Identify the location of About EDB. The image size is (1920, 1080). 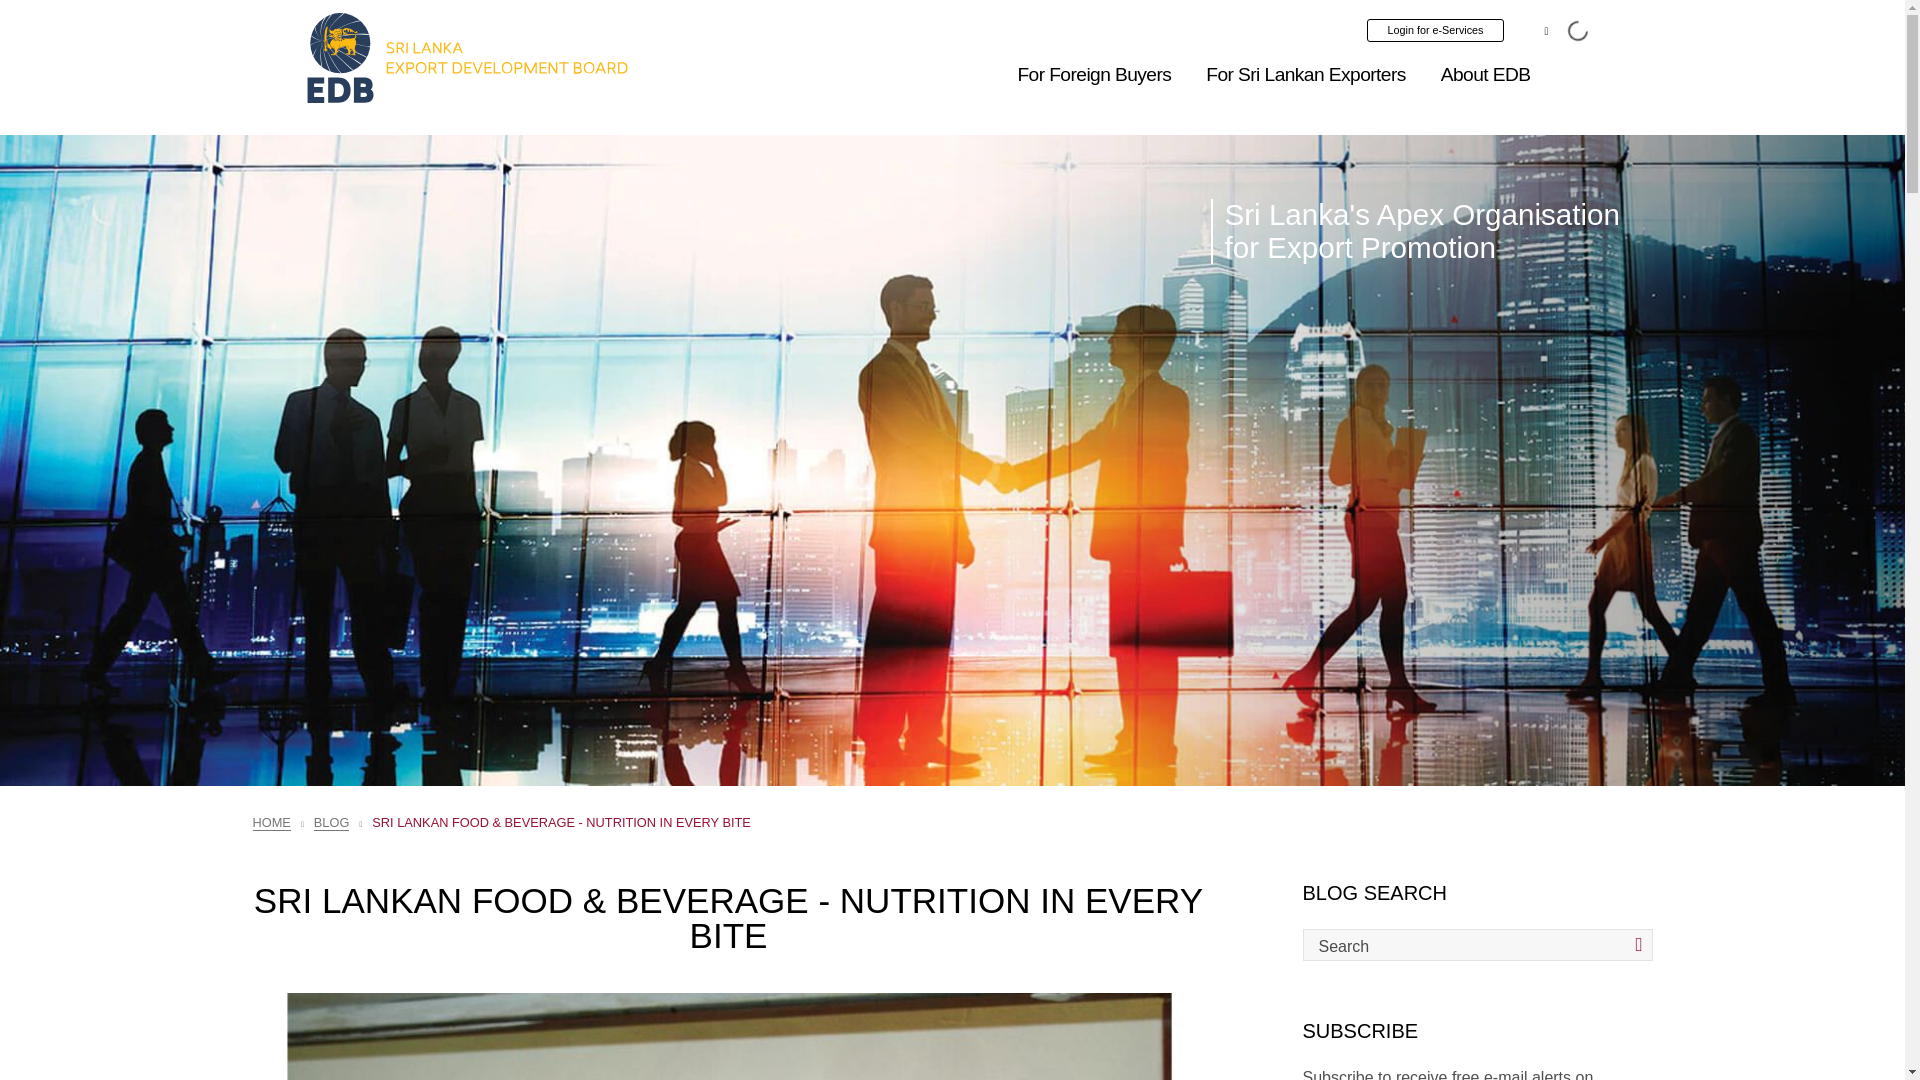
(1486, 74).